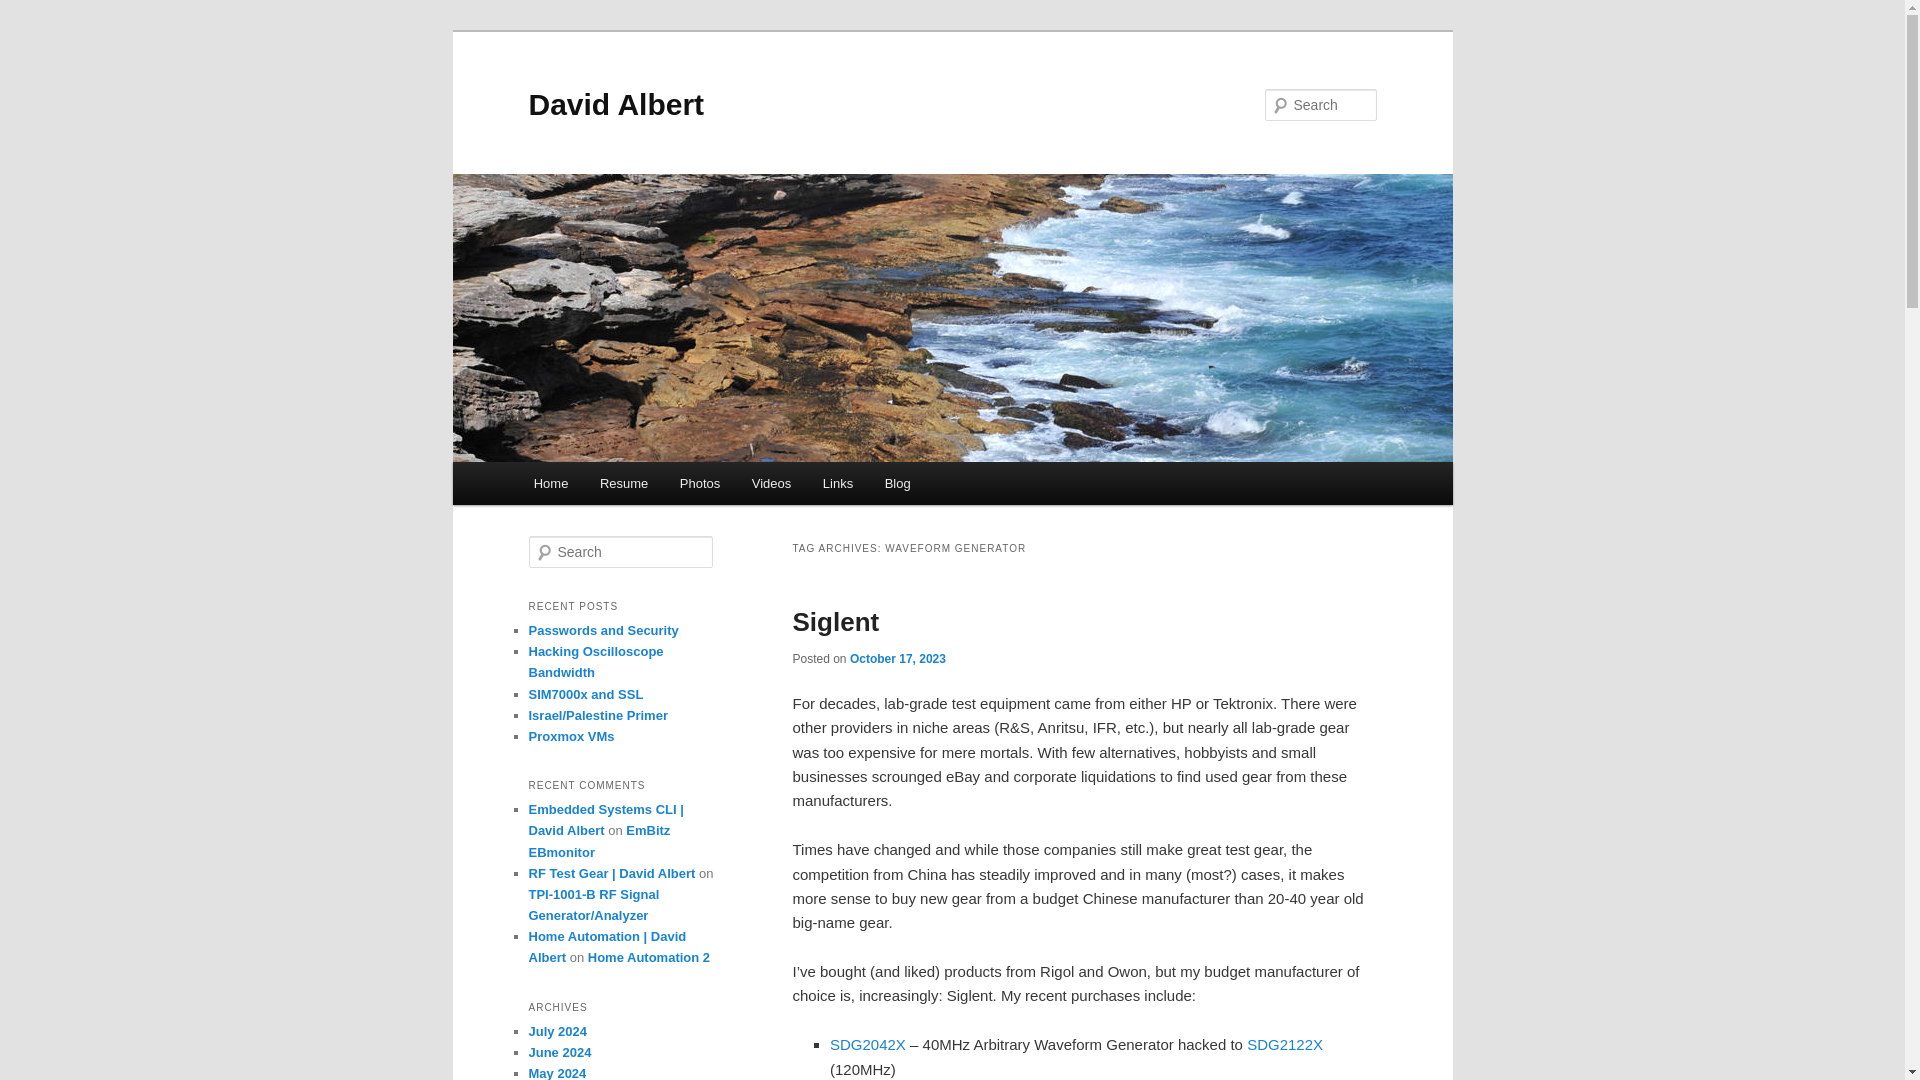  I want to click on 4:43 pm, so click(898, 659).